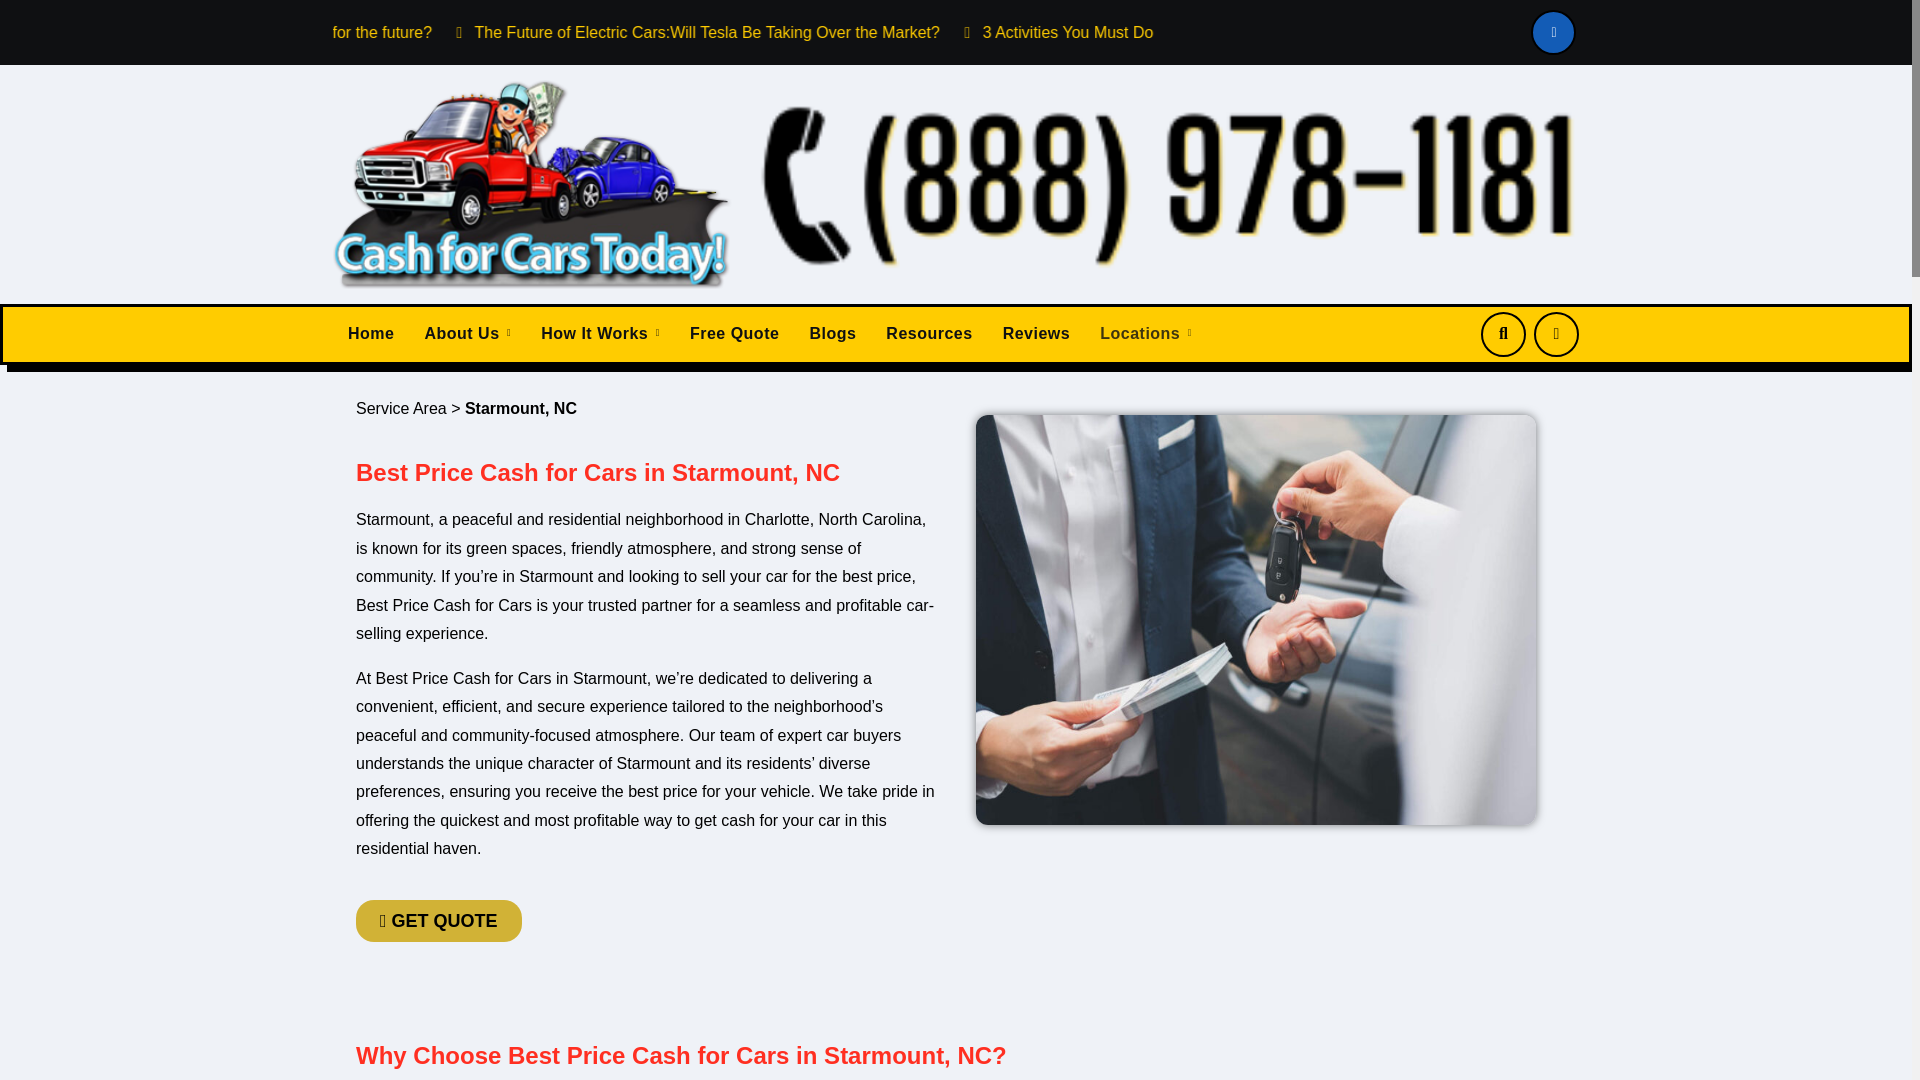  What do you see at coordinates (1146, 334) in the screenshot?
I see `Locations` at bounding box center [1146, 334].